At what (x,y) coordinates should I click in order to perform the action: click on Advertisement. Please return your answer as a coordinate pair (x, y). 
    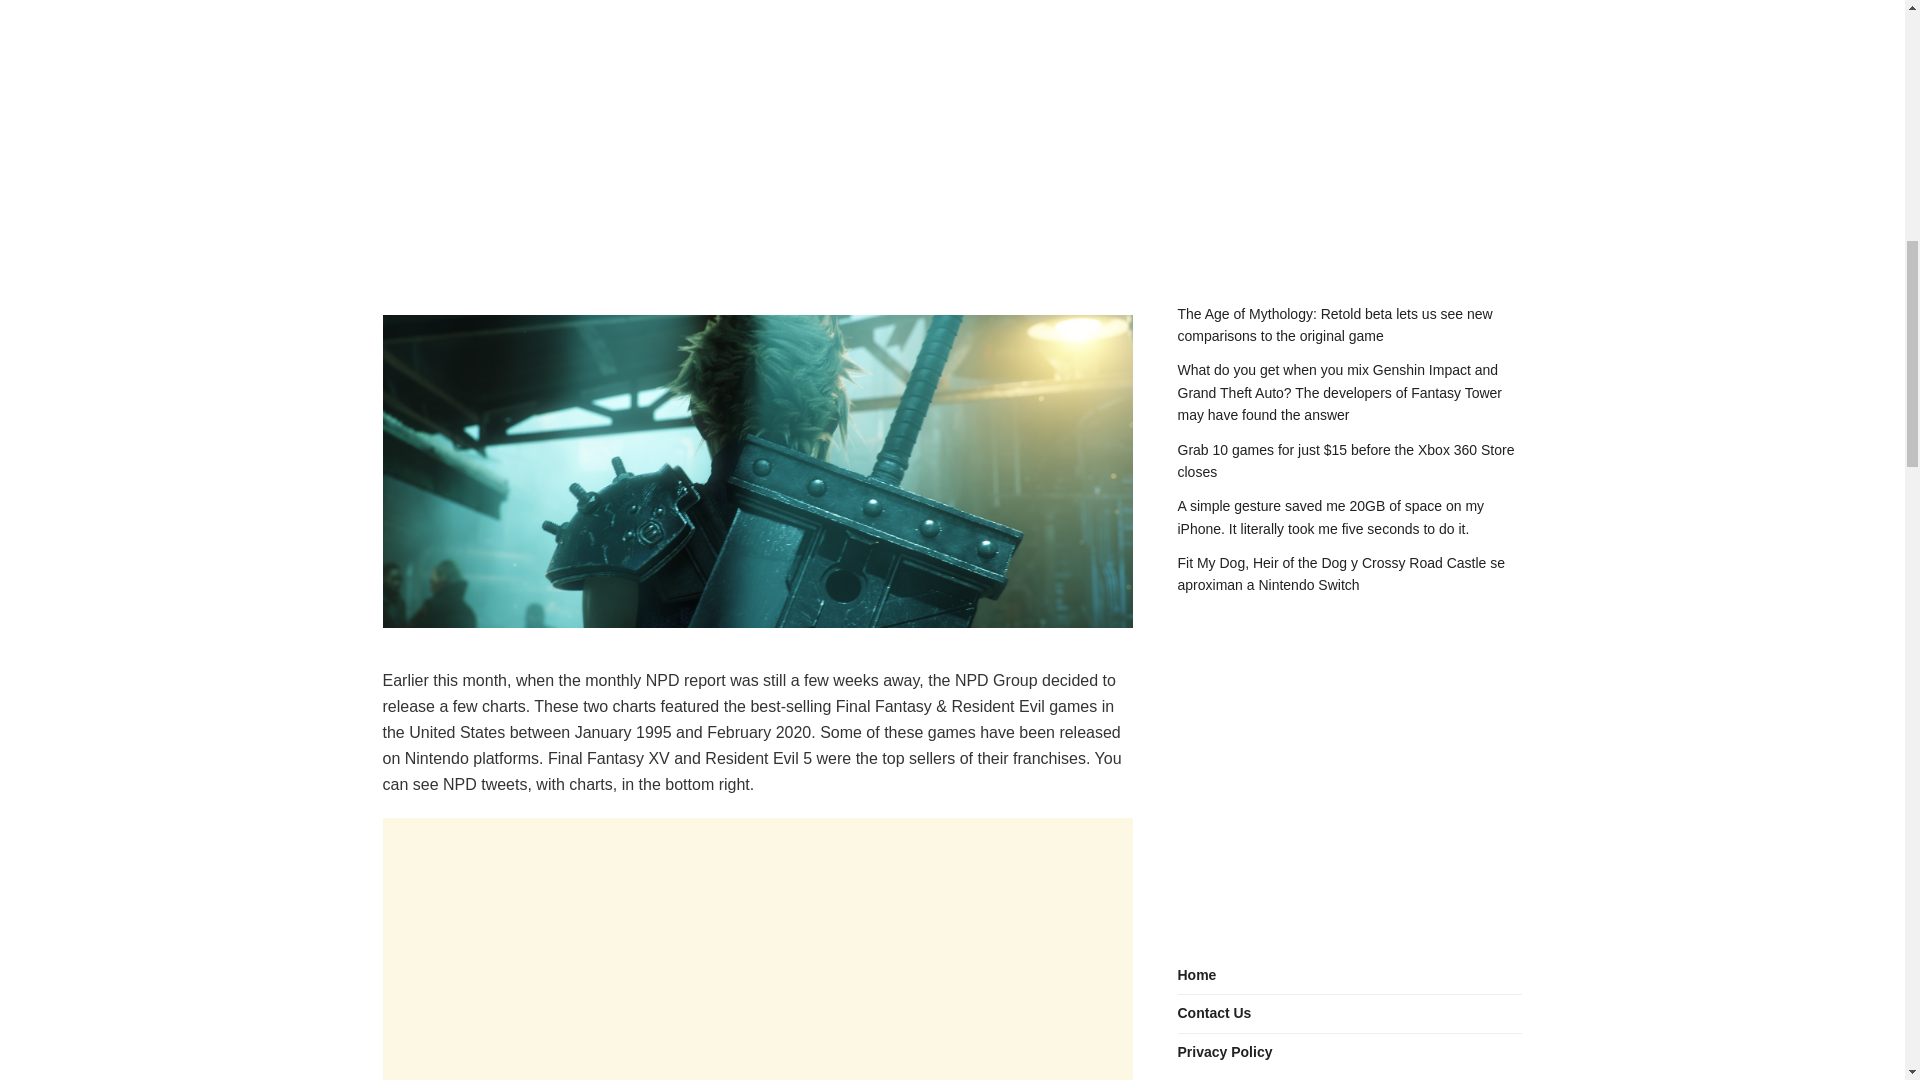
    Looking at the image, I should click on (757, 868).